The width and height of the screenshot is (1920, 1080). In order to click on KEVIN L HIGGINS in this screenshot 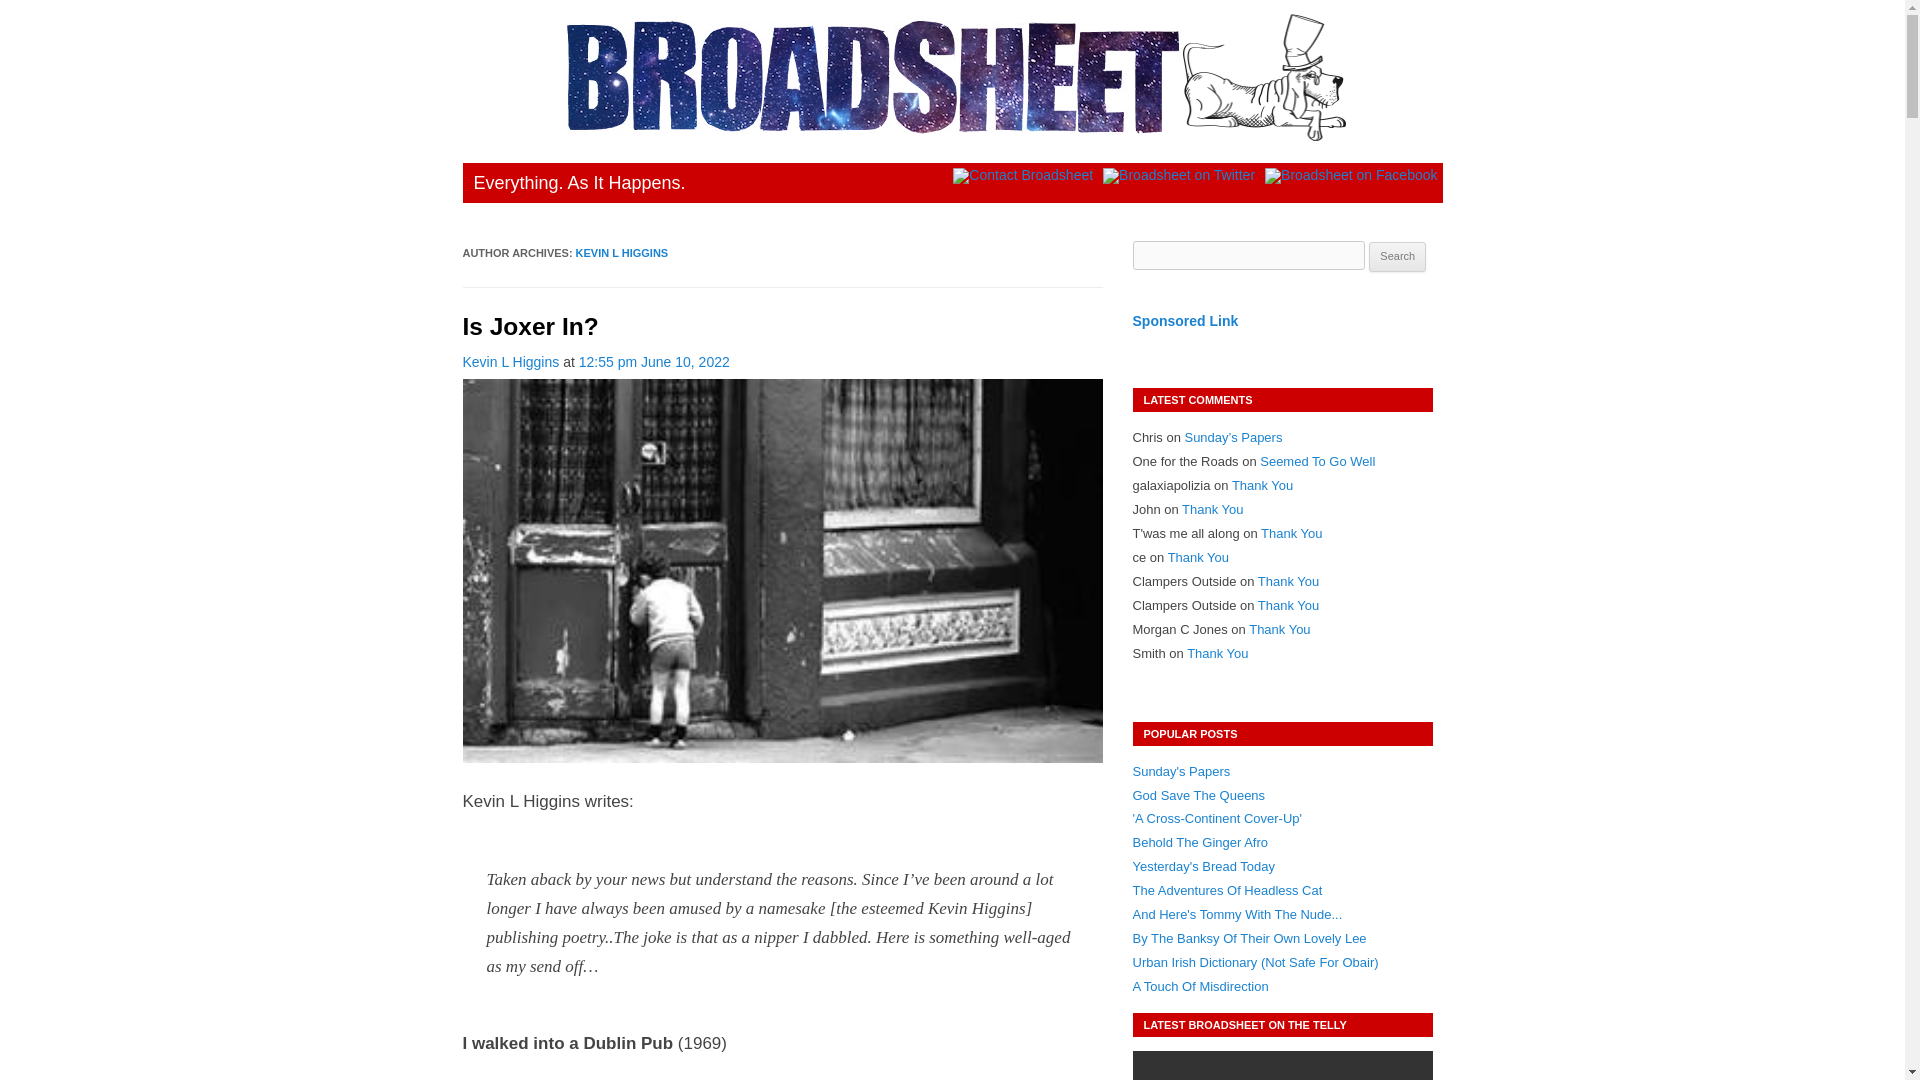, I will do `click(622, 253)`.